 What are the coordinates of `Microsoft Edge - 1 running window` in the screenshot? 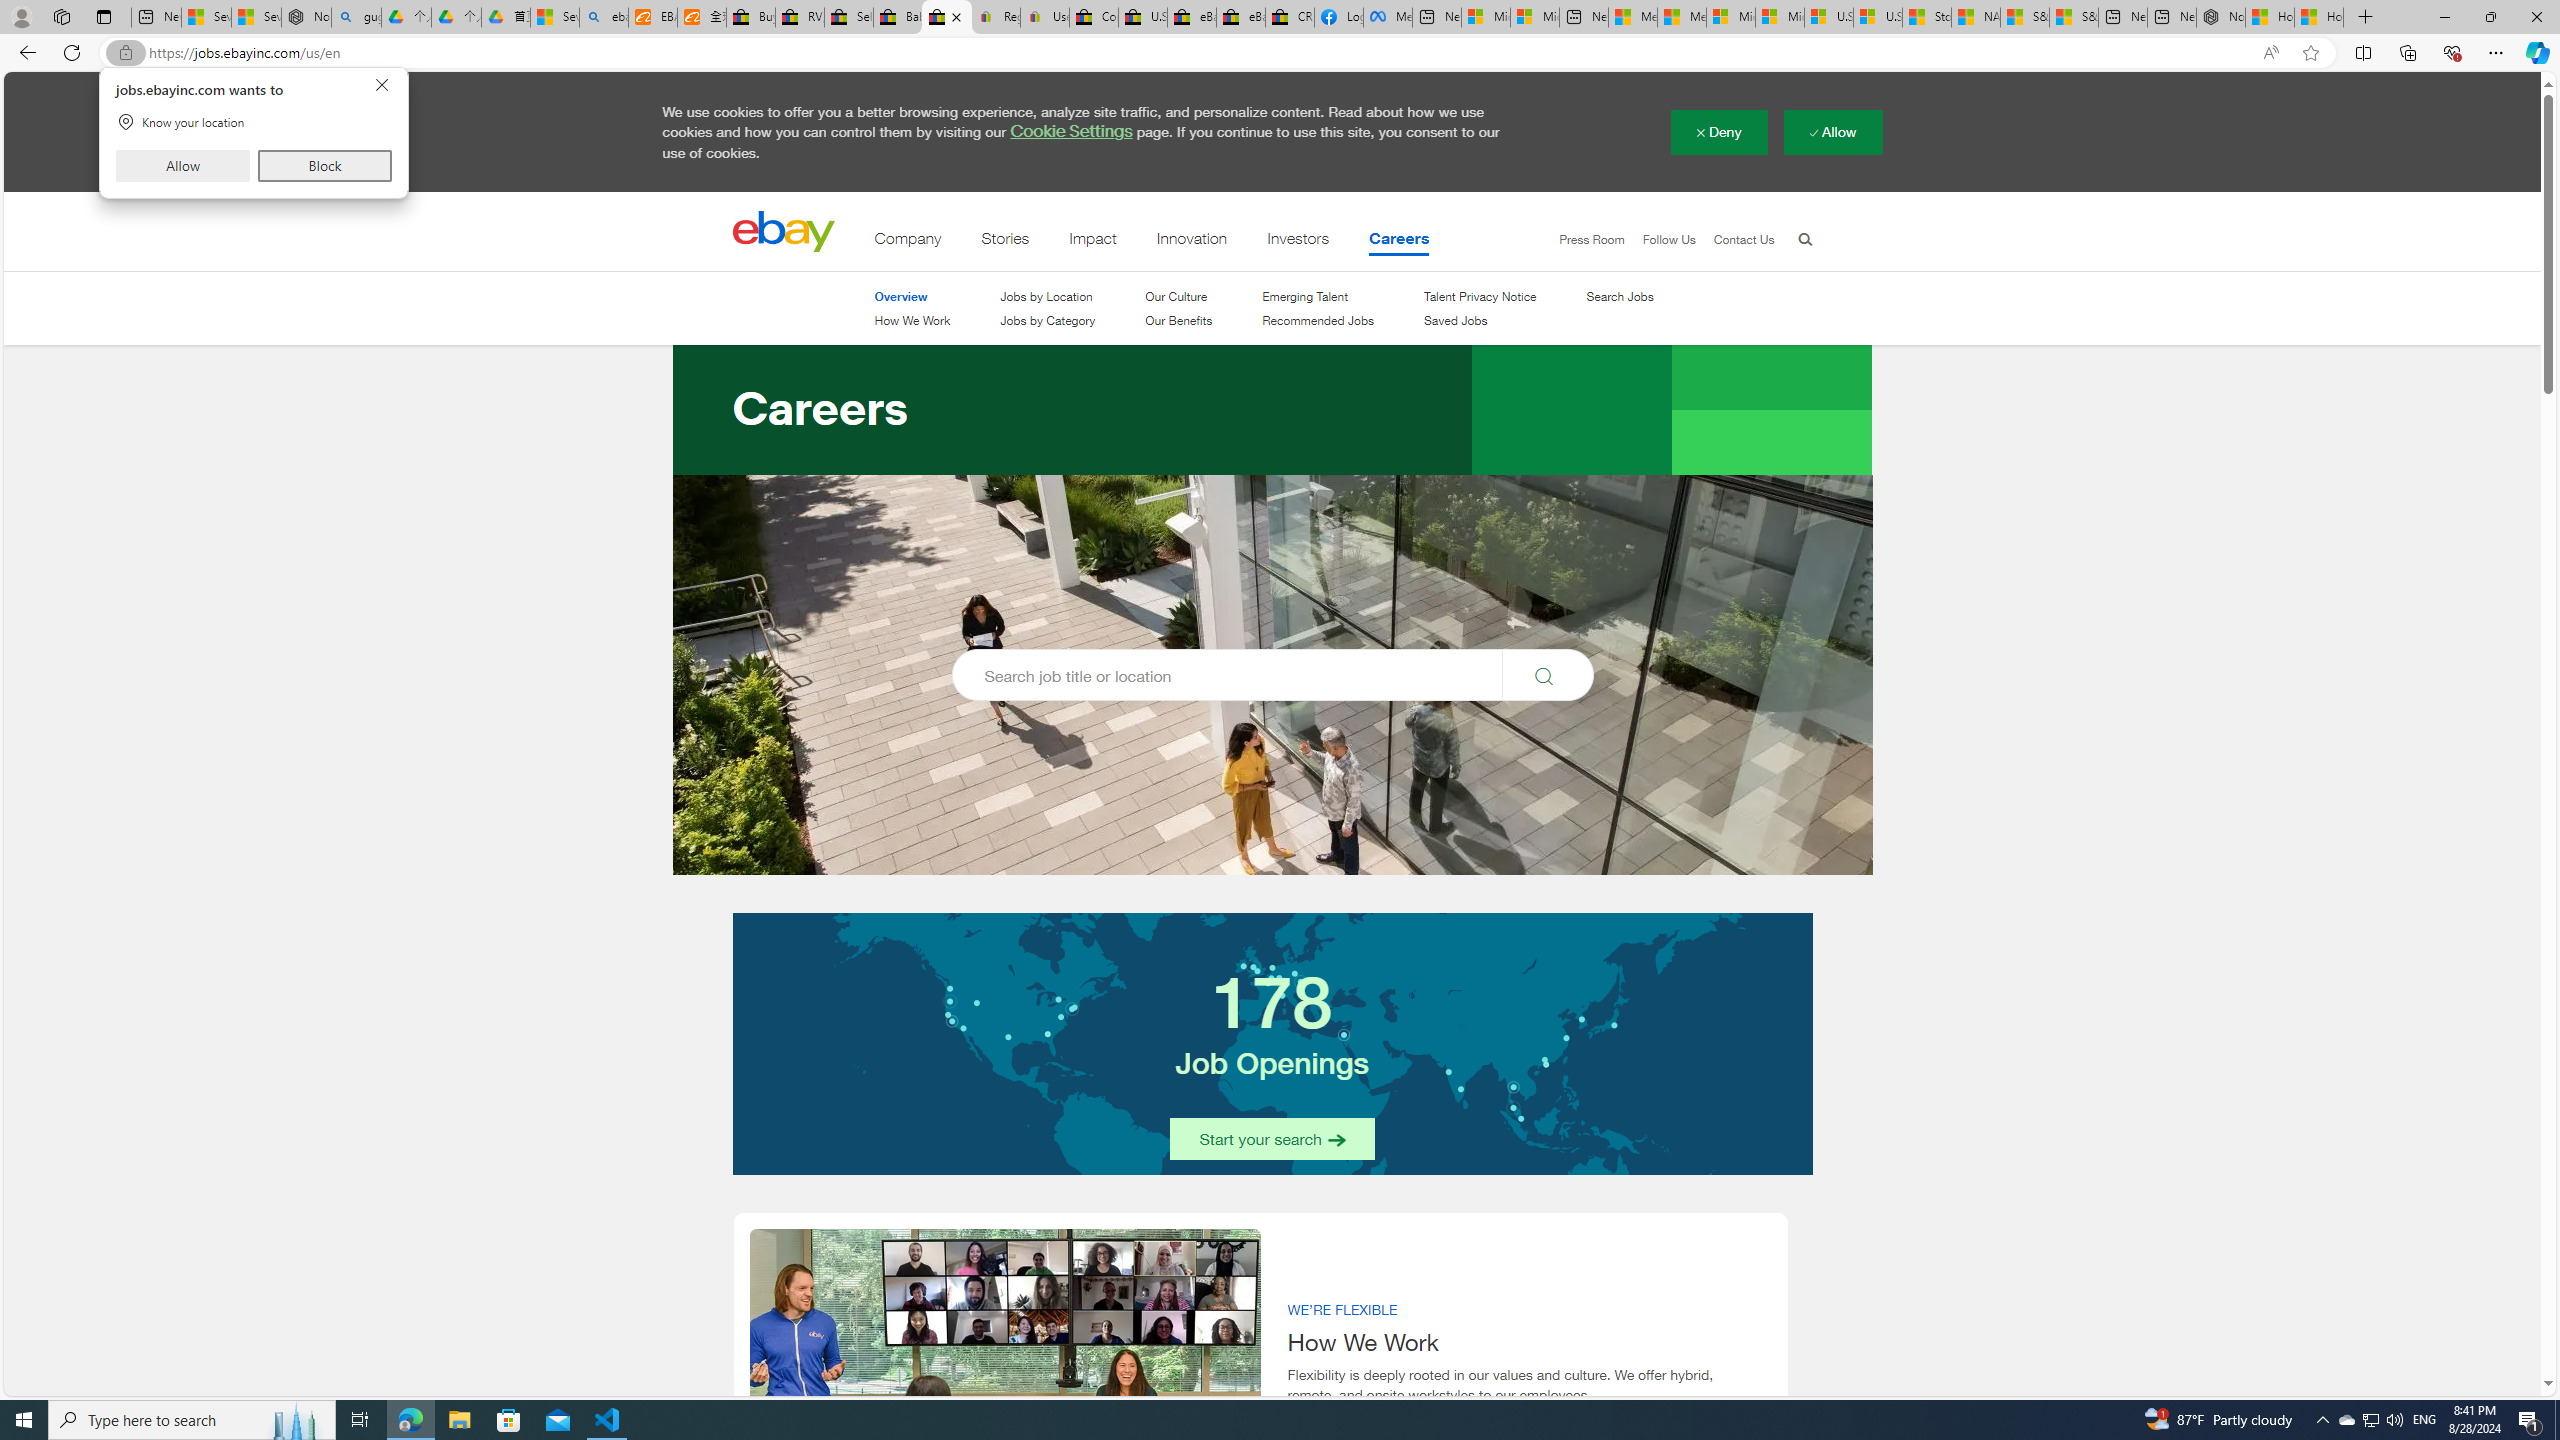 It's located at (459, 1420).